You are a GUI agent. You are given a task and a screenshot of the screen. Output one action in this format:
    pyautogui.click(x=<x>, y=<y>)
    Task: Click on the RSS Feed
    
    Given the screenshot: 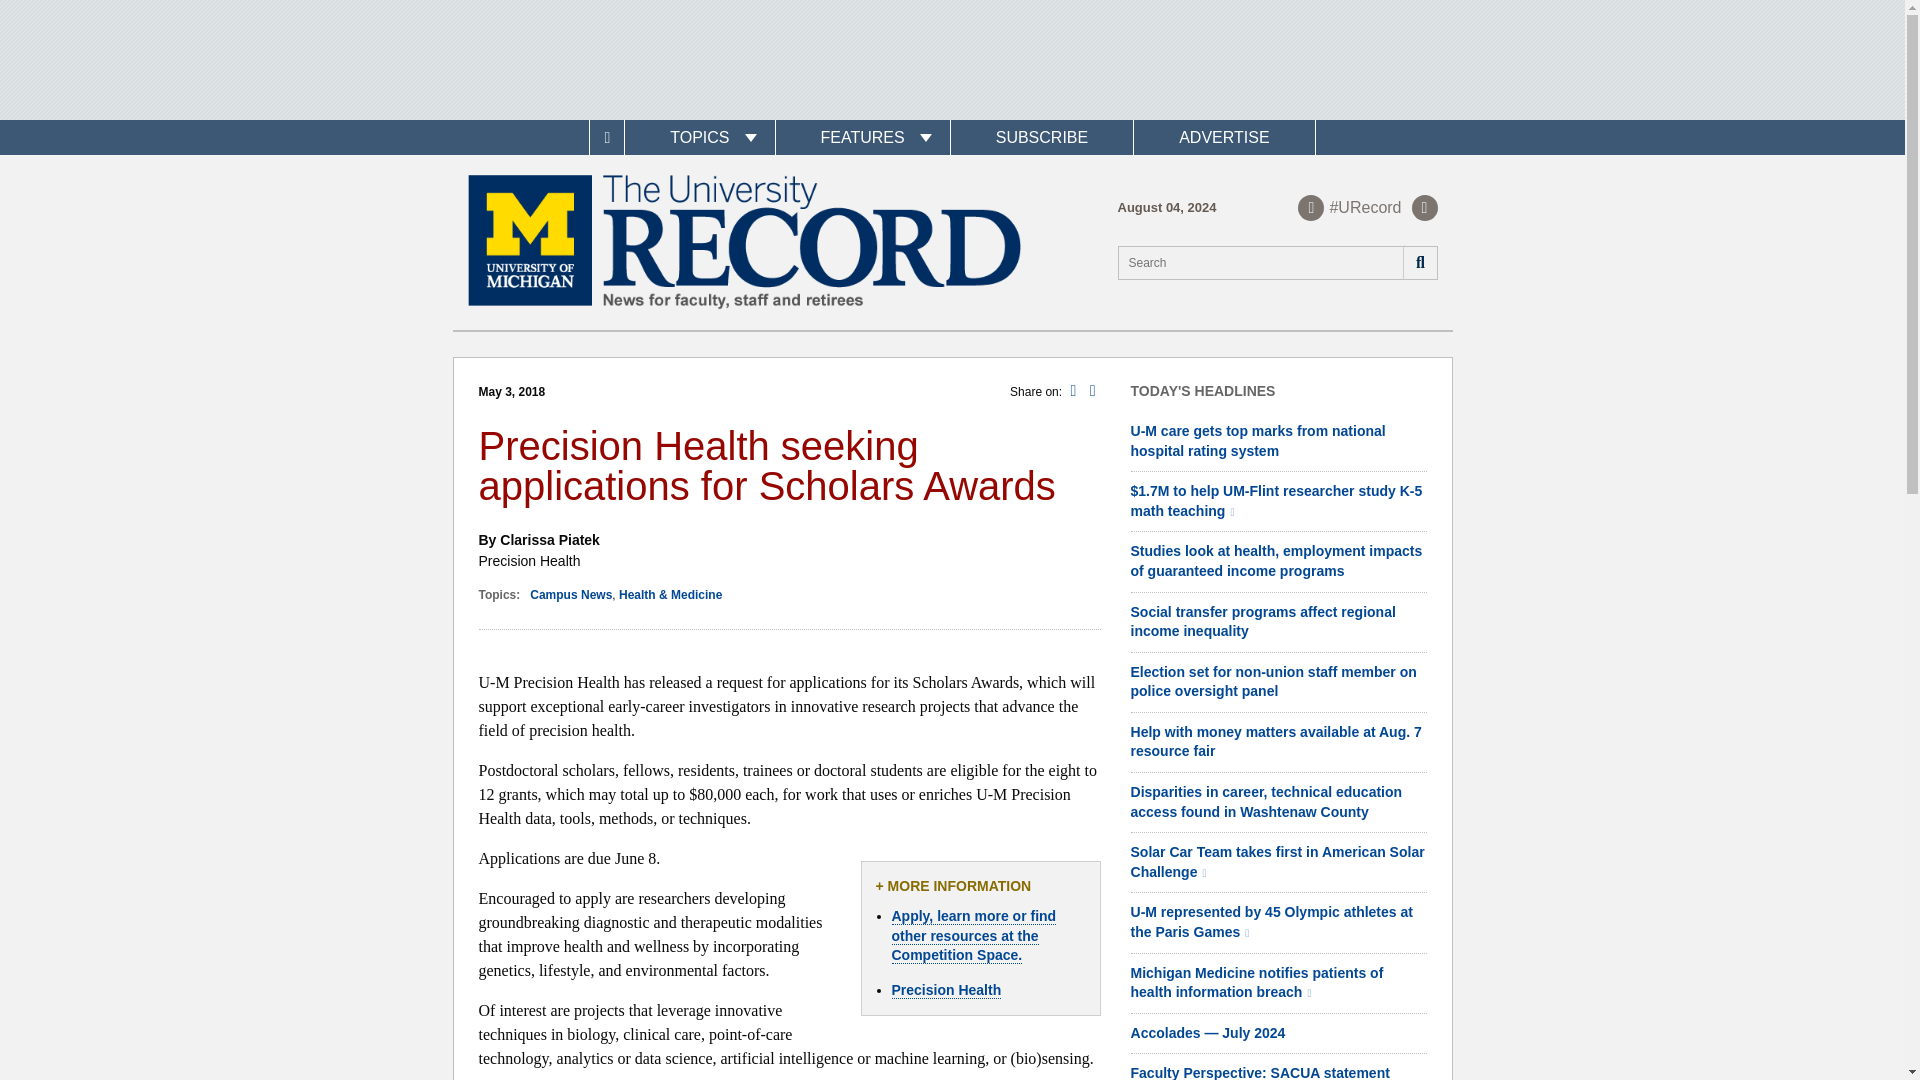 What is the action you would take?
    pyautogui.click(x=1424, y=207)
    